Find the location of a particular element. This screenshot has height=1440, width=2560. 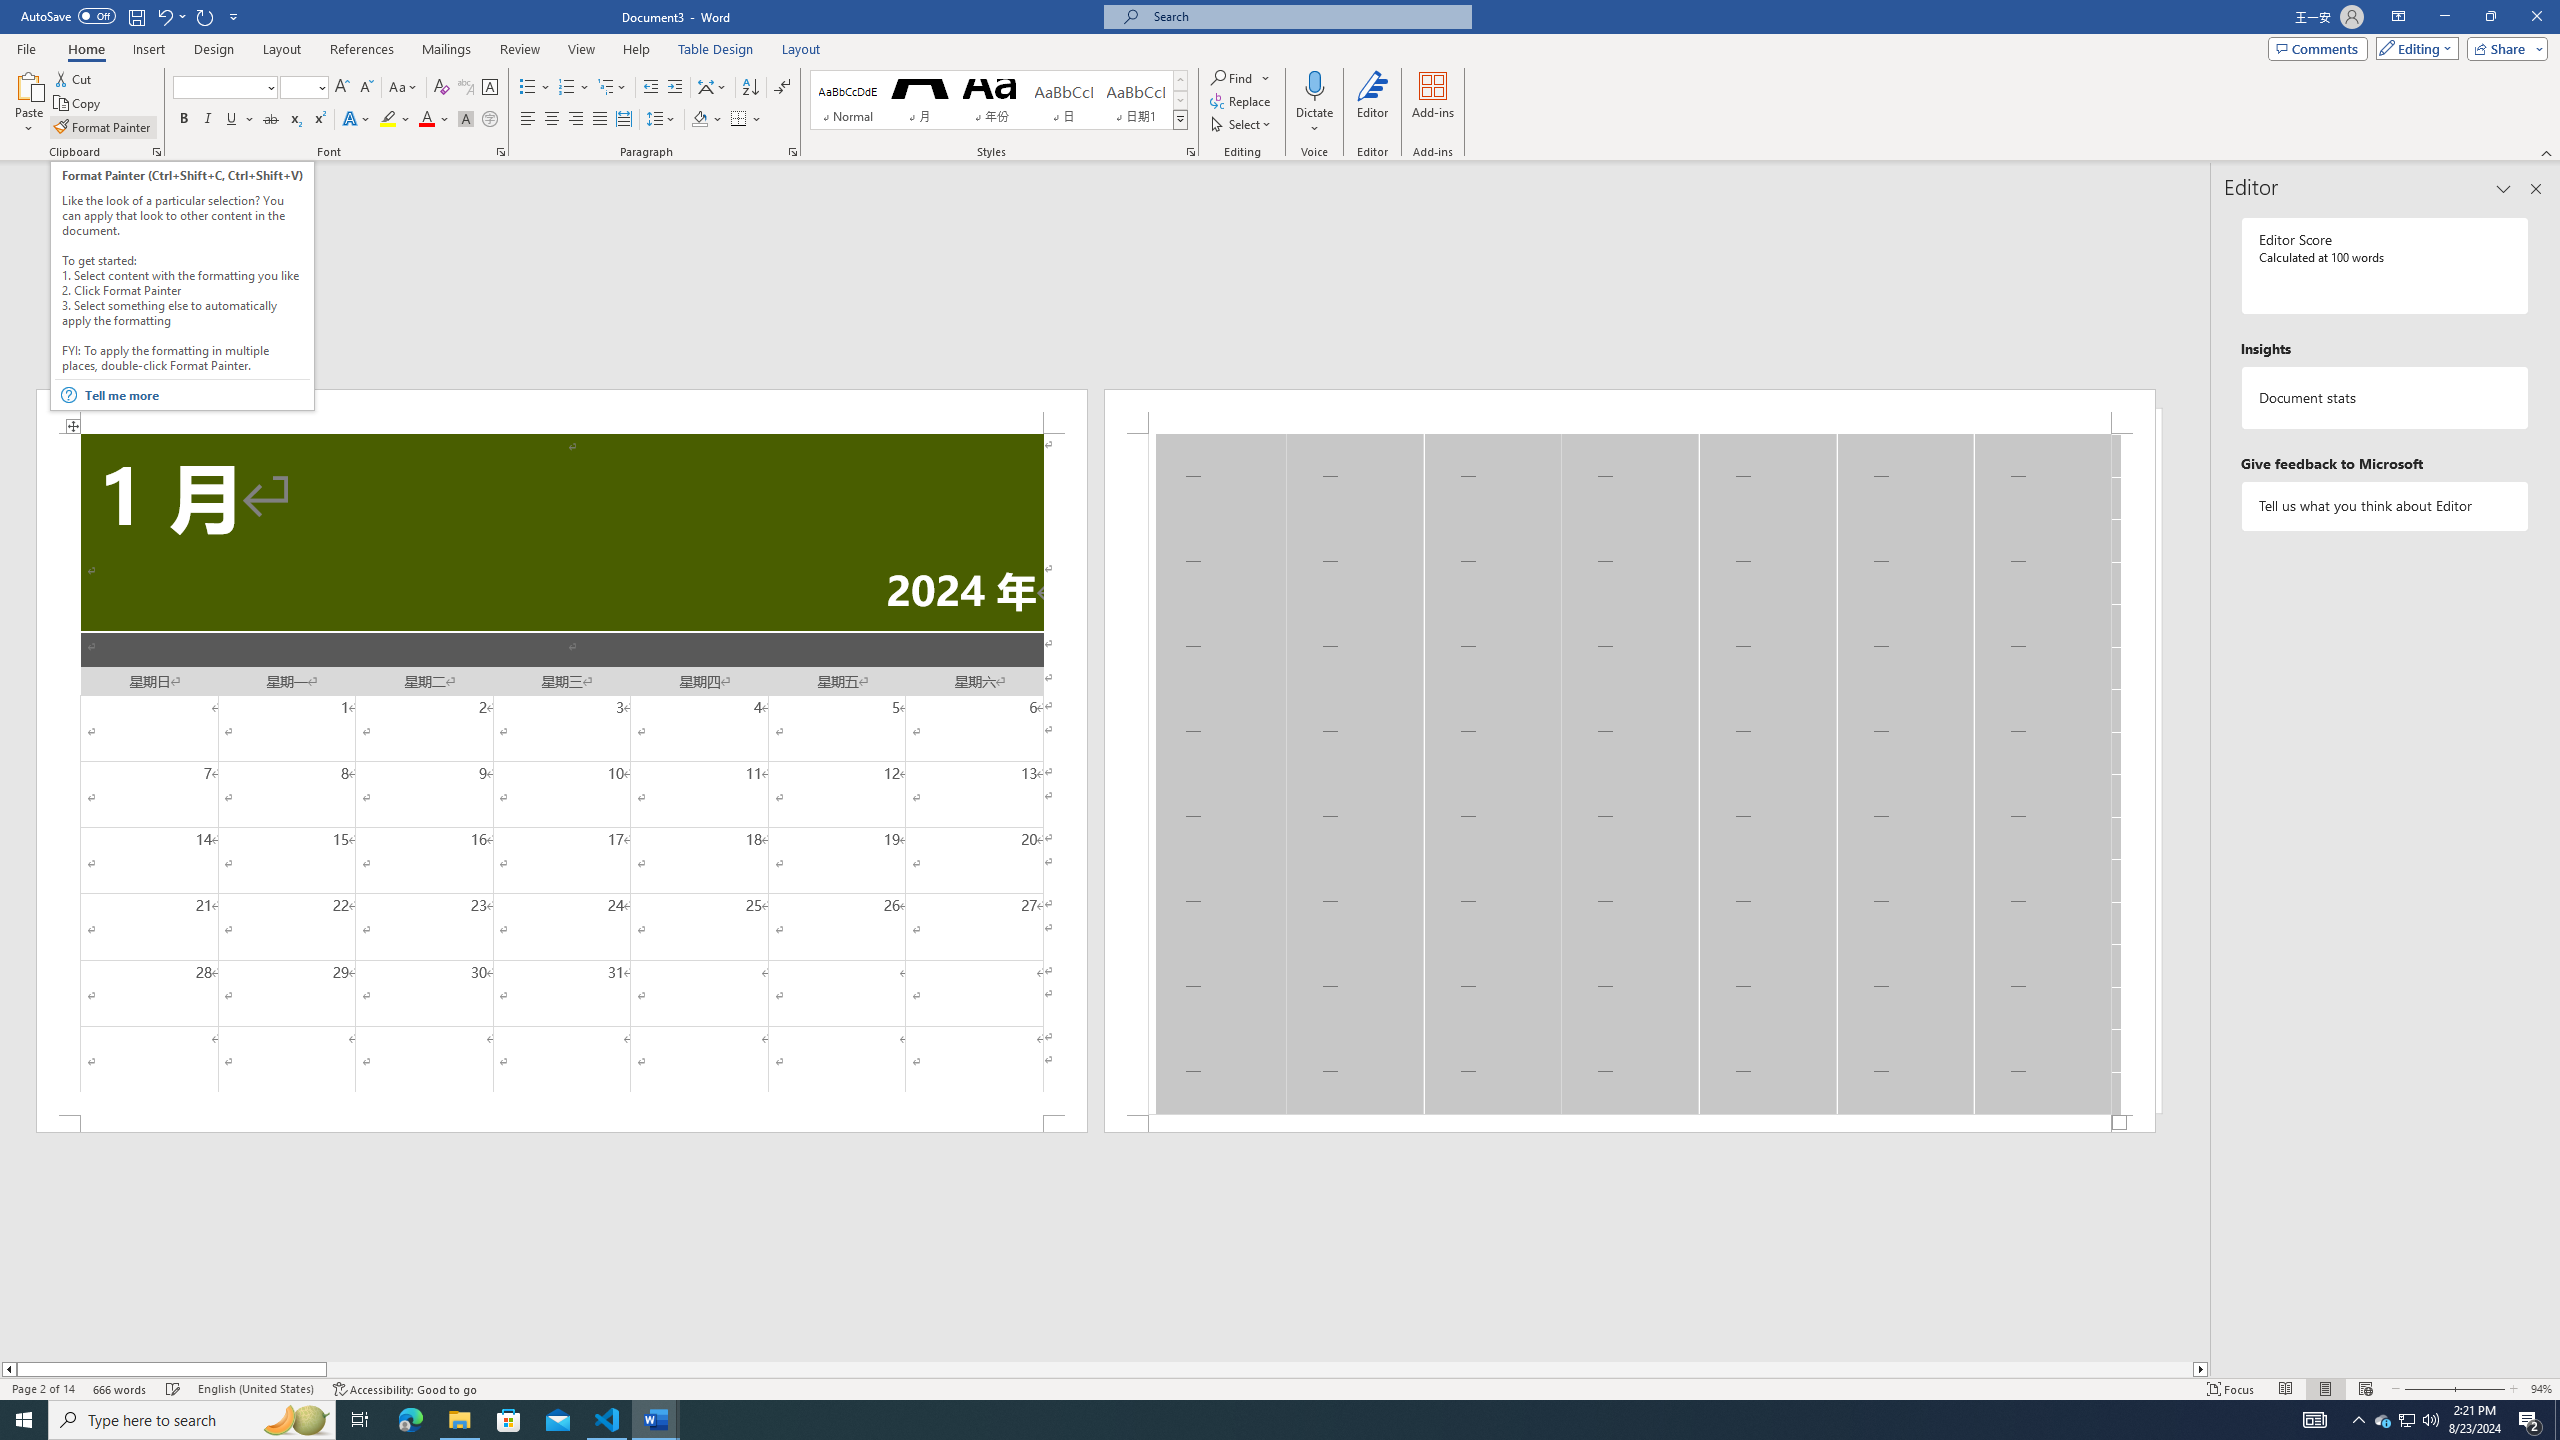

Header -Section 1- is located at coordinates (1629, 410).